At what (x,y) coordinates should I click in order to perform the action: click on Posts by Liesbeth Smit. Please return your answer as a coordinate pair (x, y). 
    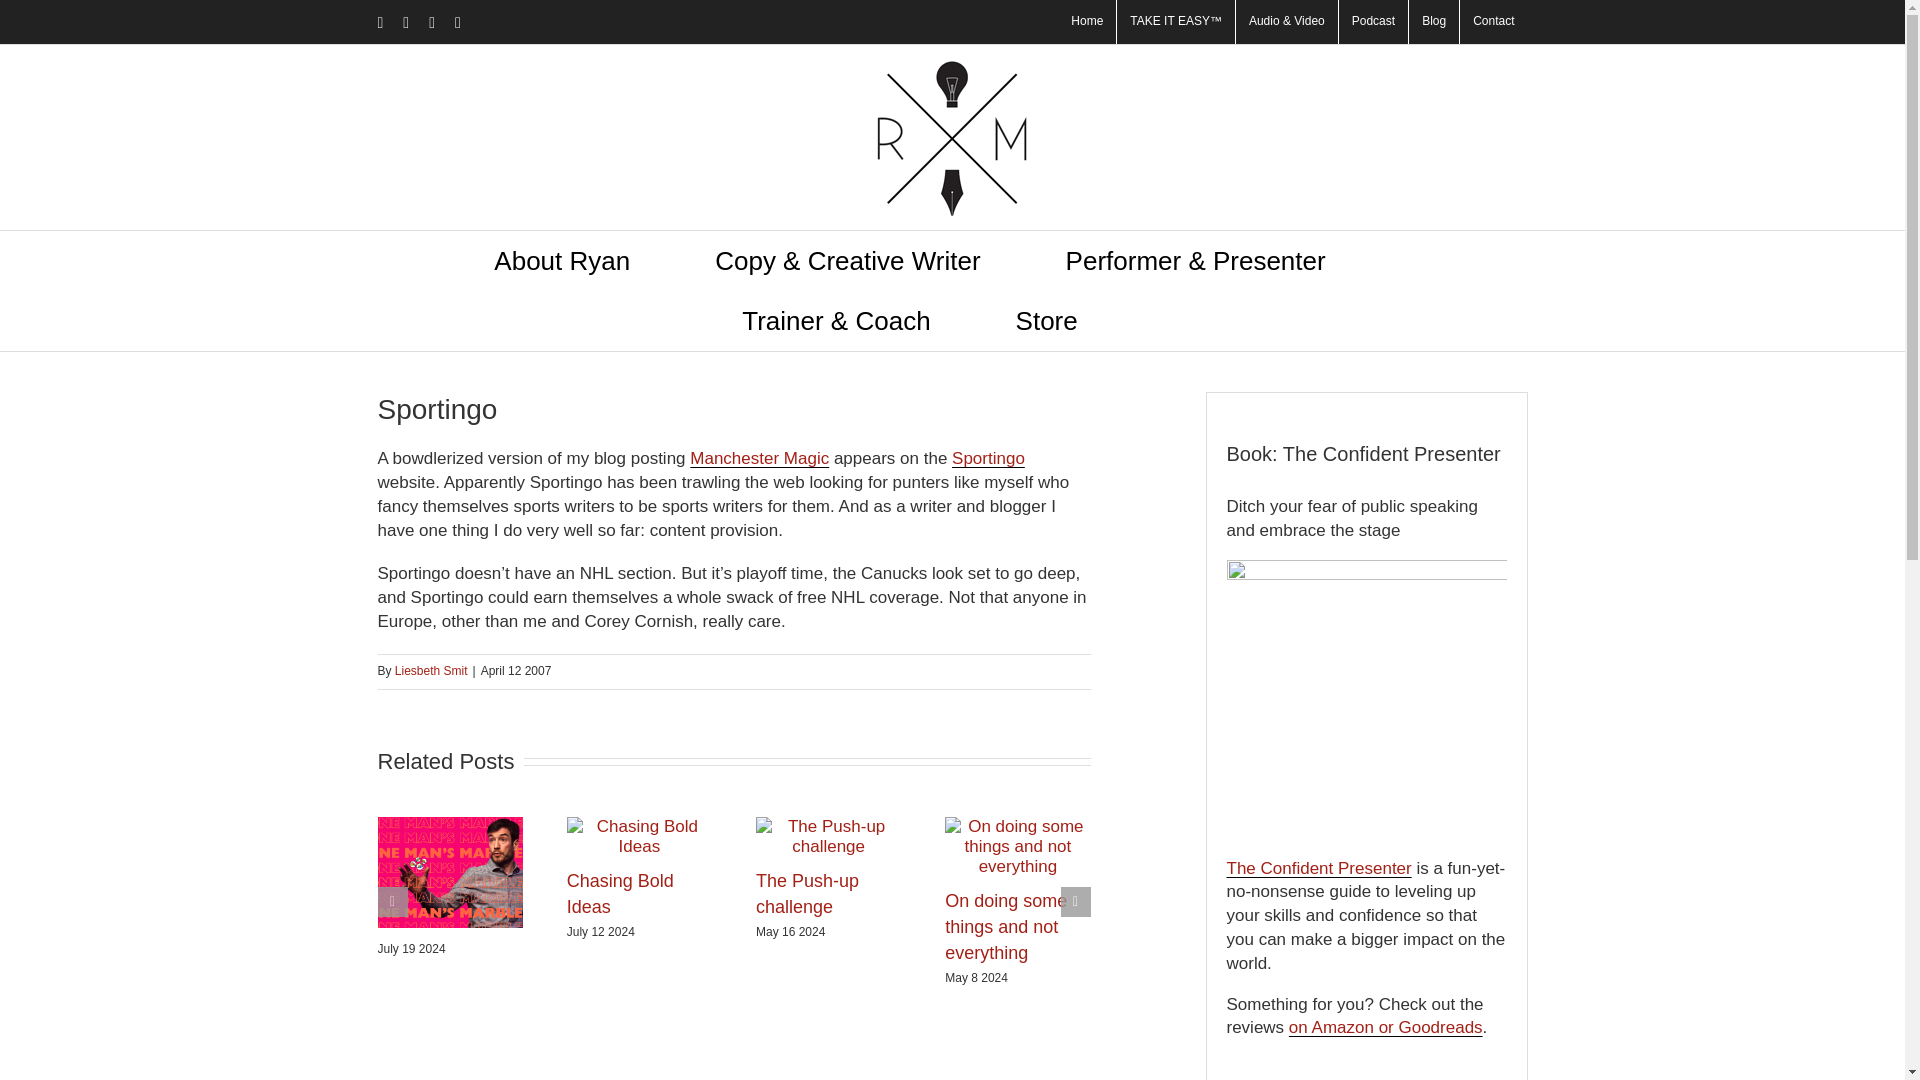
    Looking at the image, I should click on (432, 671).